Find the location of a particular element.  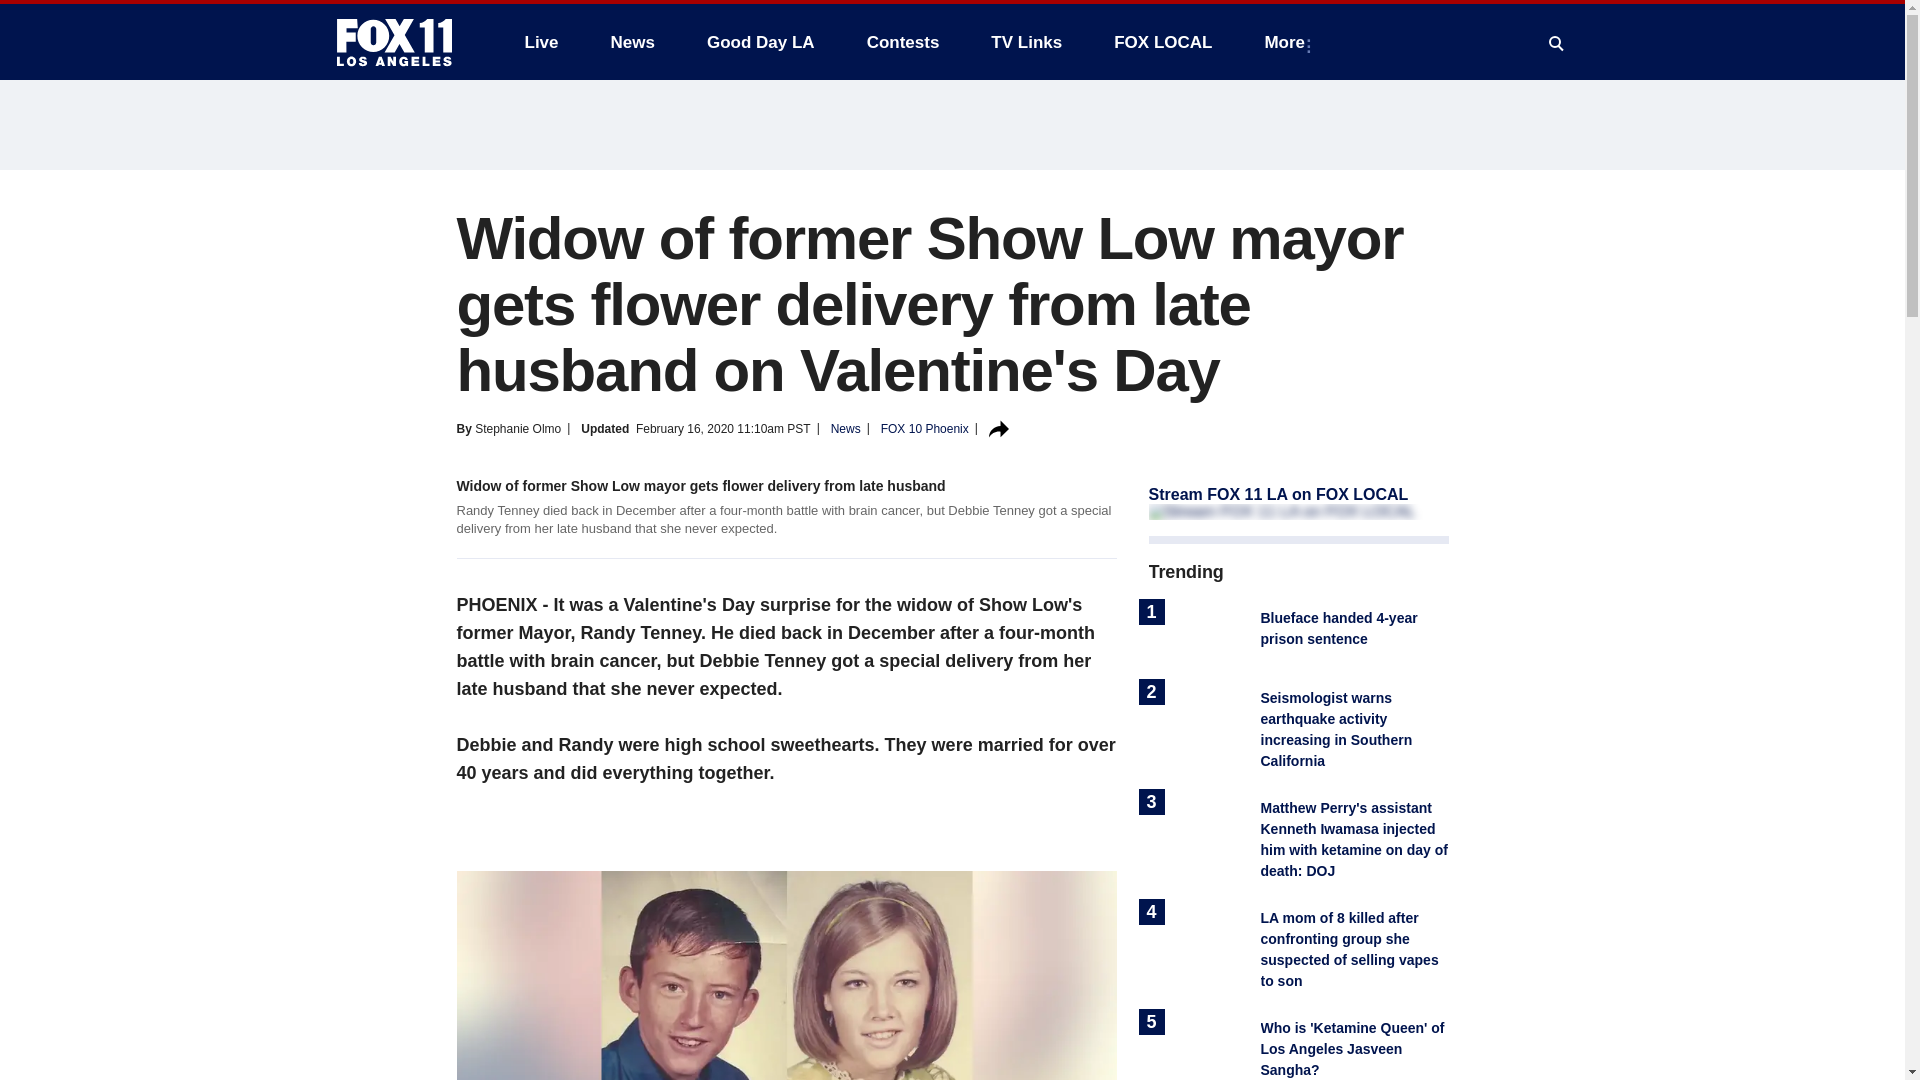

News is located at coordinates (632, 42).